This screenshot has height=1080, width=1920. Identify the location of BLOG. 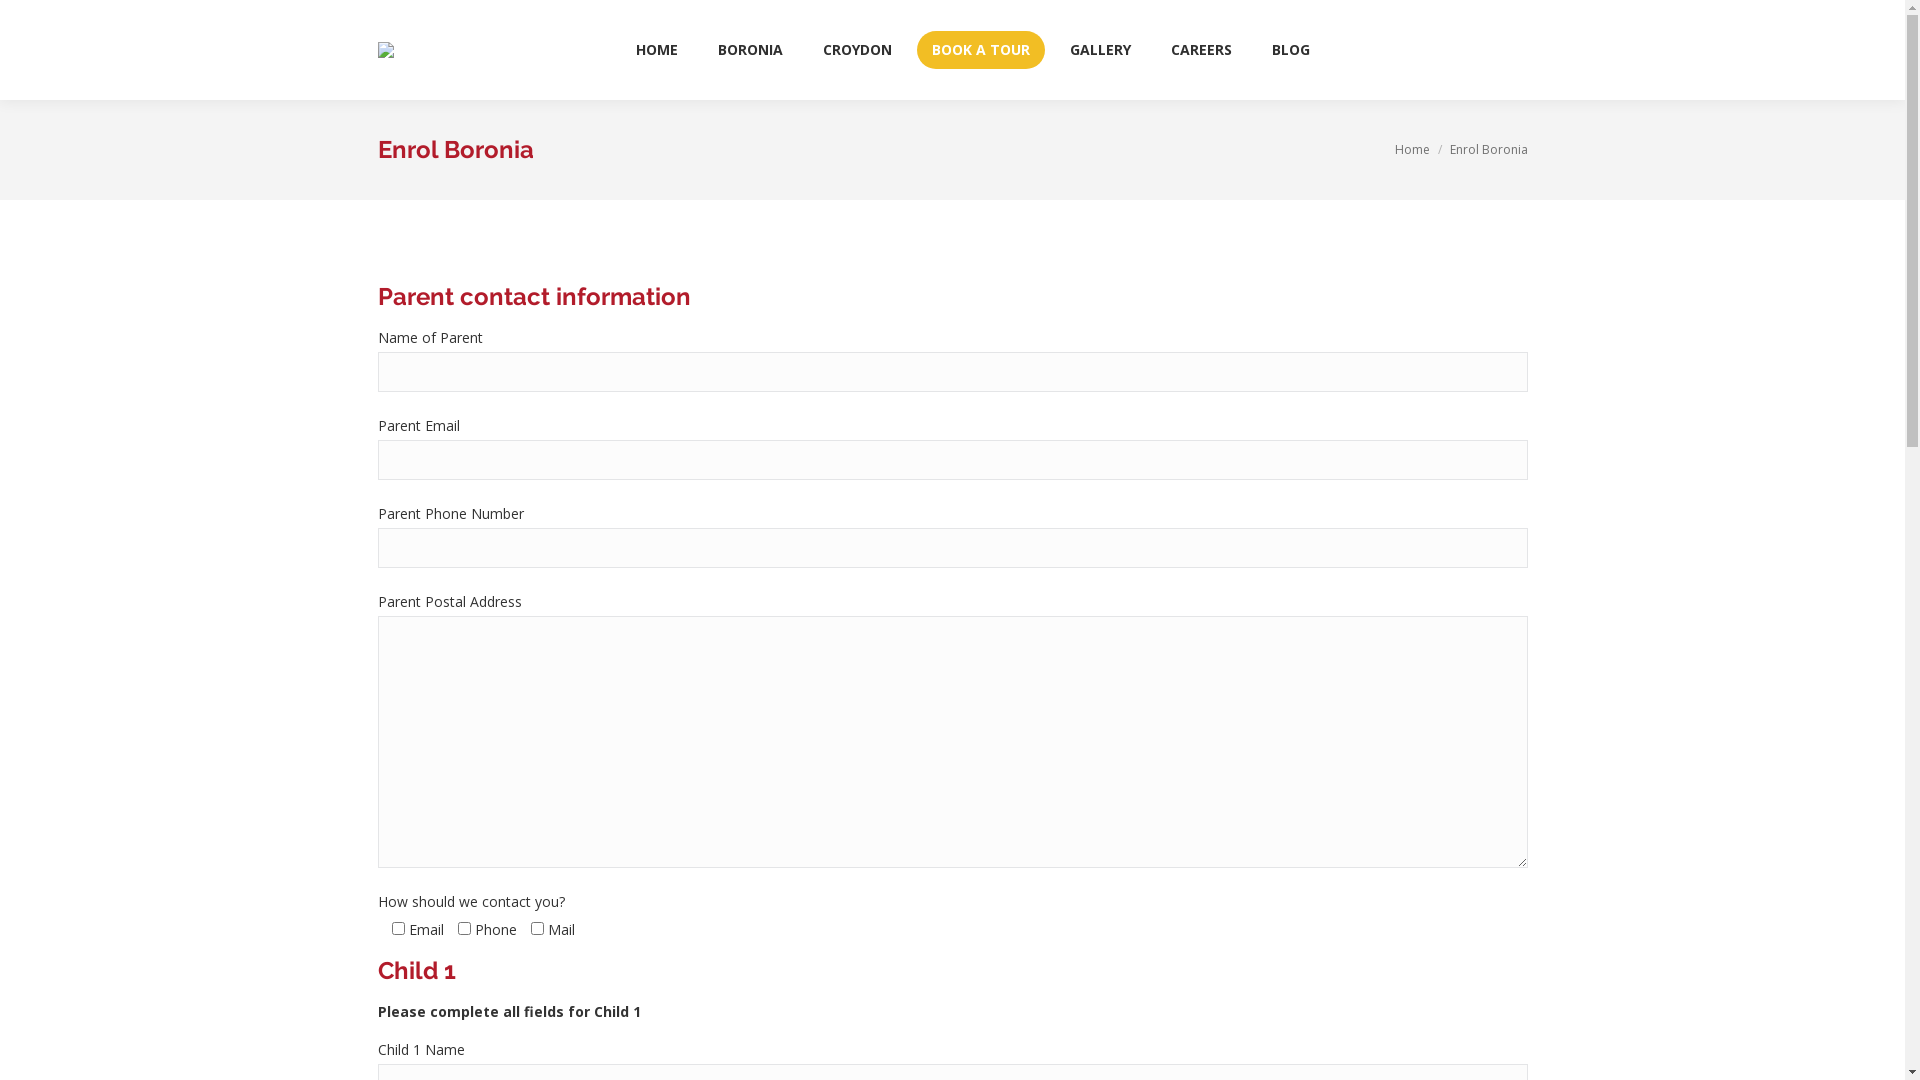
(1291, 50).